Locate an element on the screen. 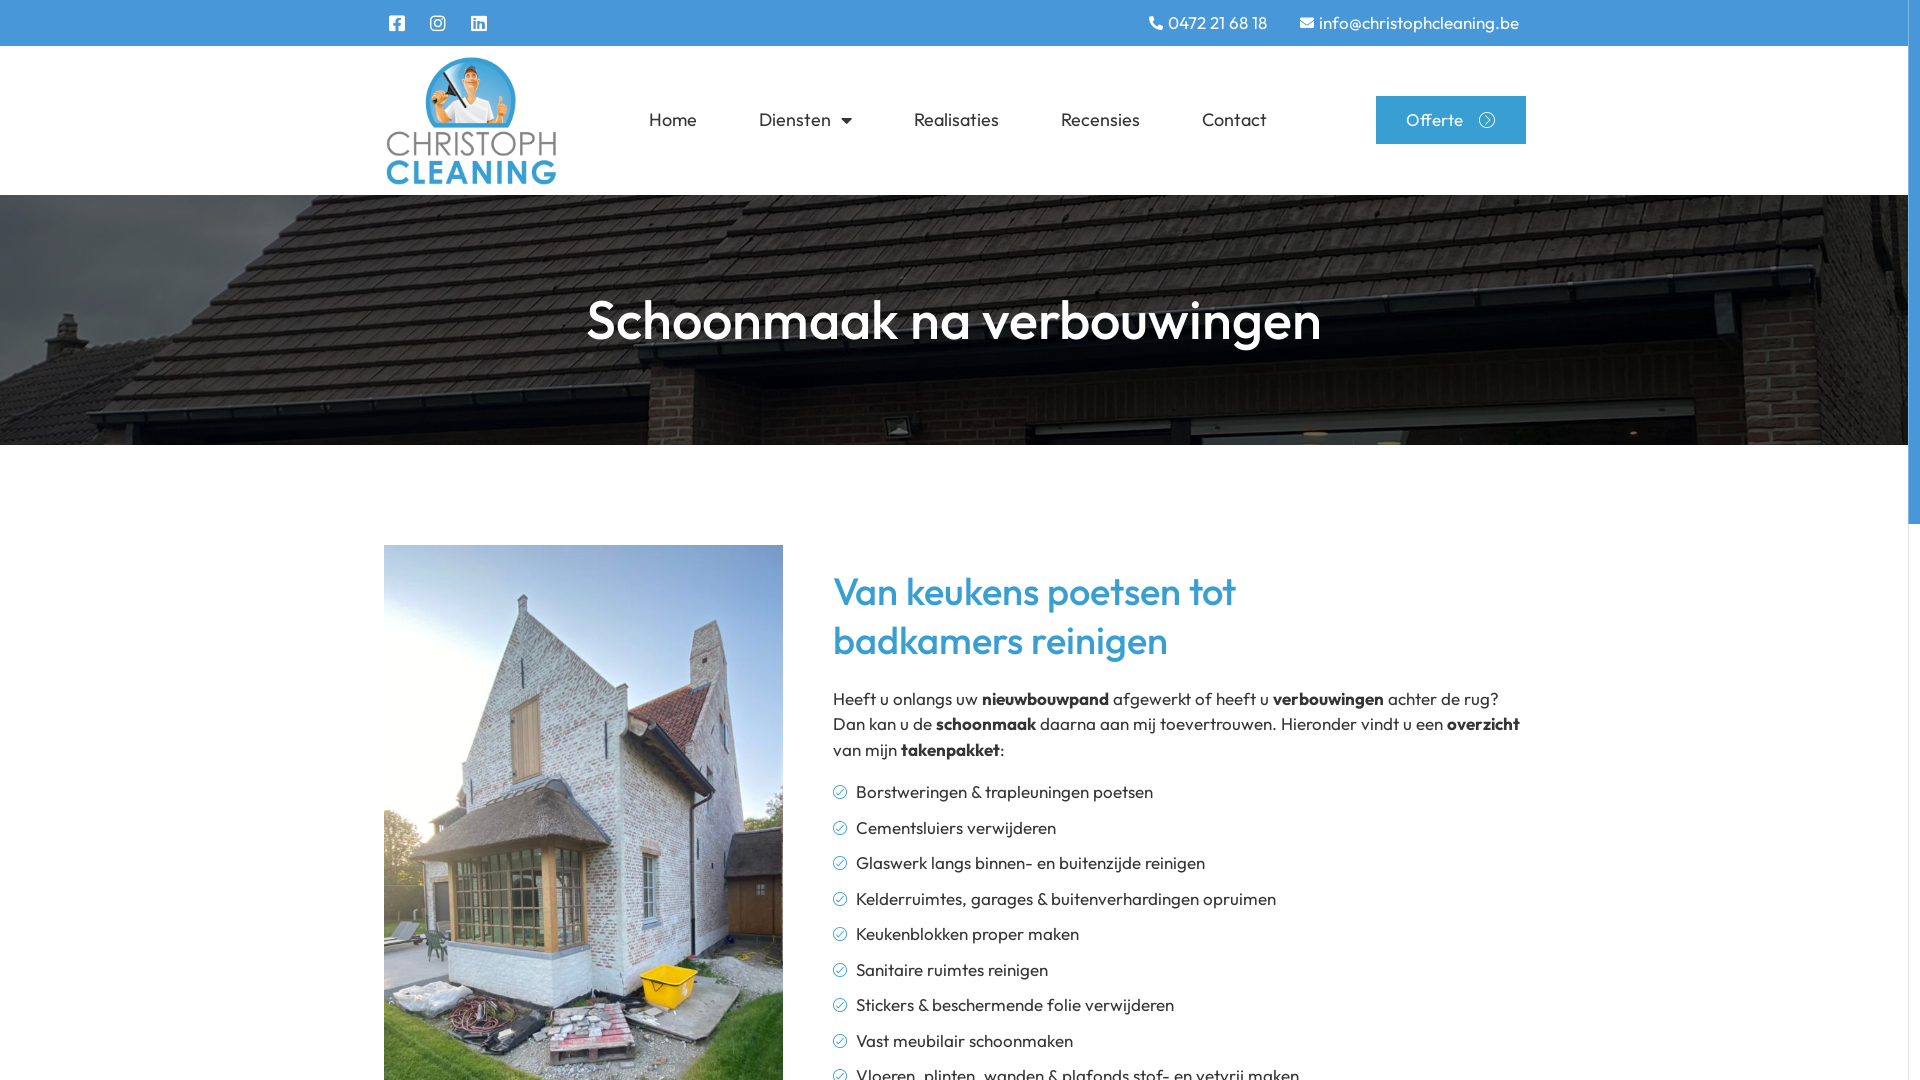 The image size is (1920, 1080). info@christophcleaning.be is located at coordinates (1408, 23).